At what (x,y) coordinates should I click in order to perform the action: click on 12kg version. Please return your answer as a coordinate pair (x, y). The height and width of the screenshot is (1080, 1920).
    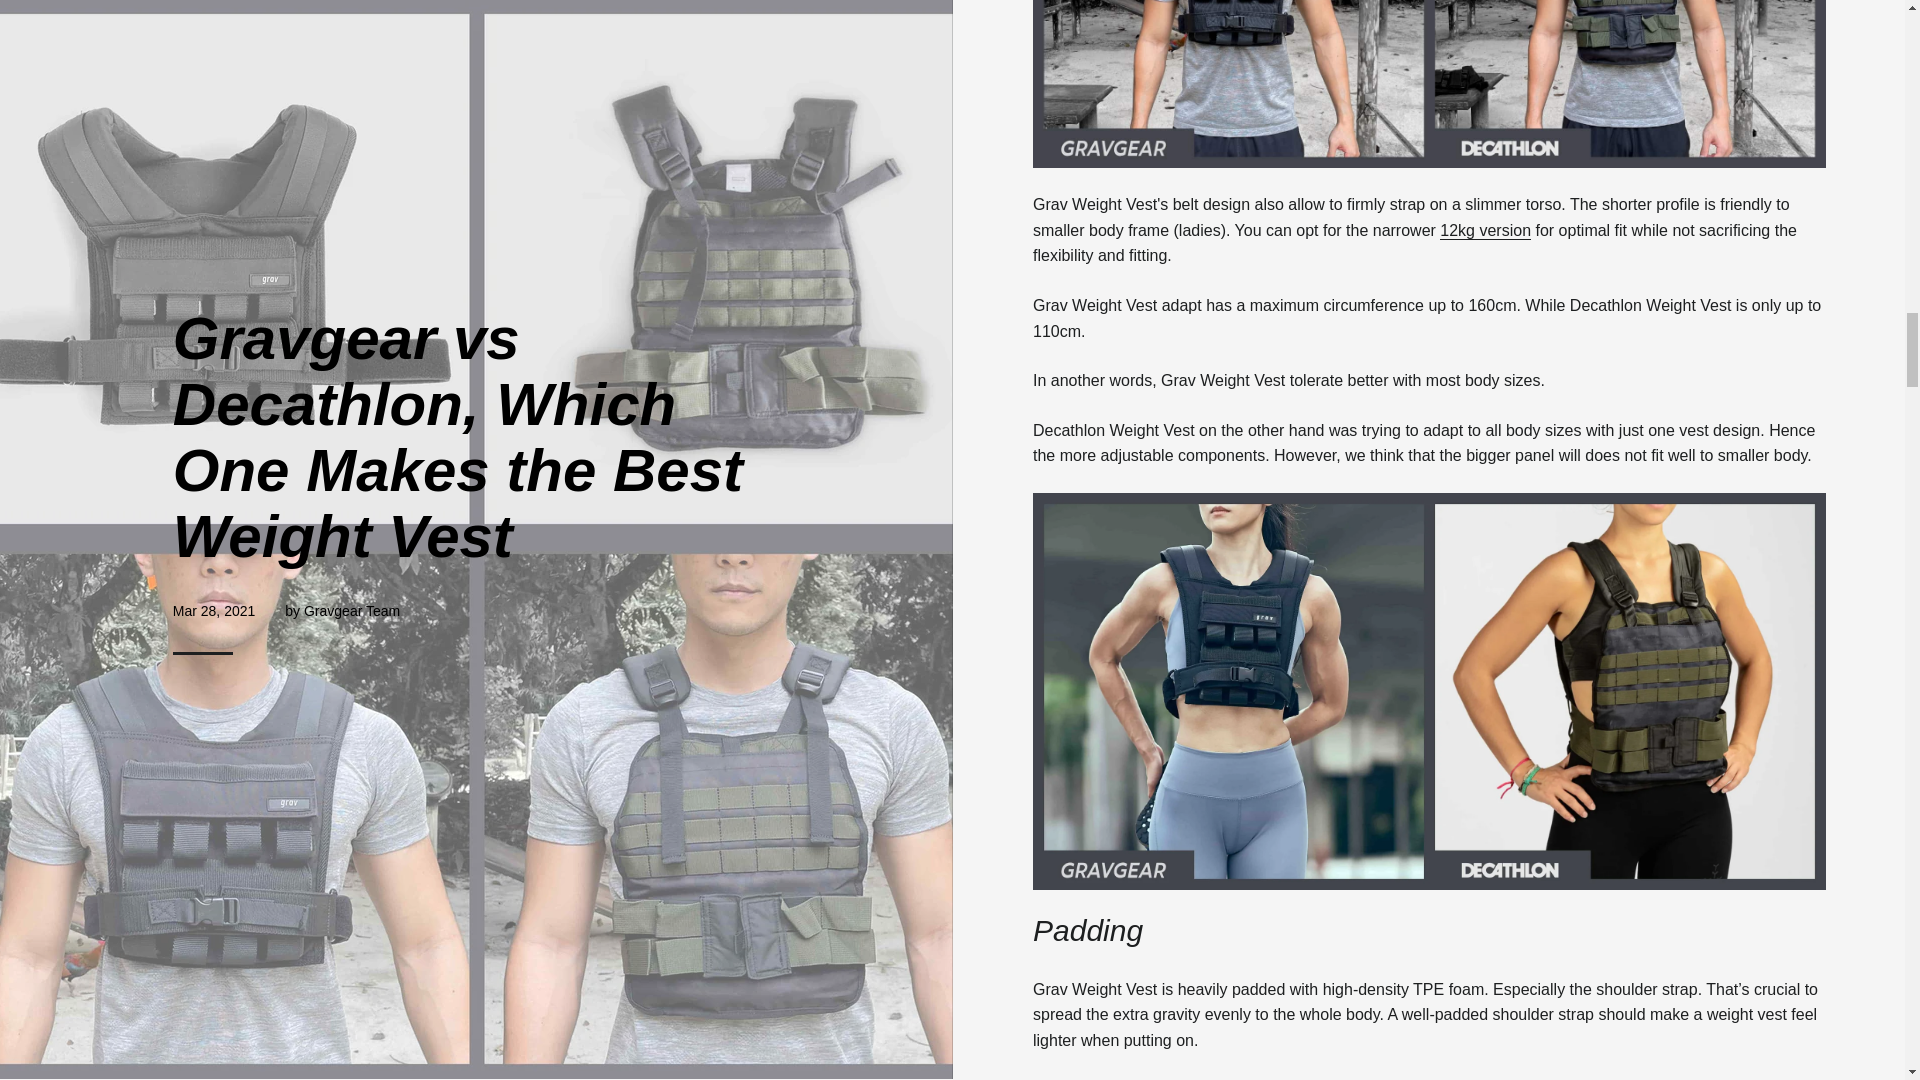
    Looking at the image, I should click on (1485, 230).